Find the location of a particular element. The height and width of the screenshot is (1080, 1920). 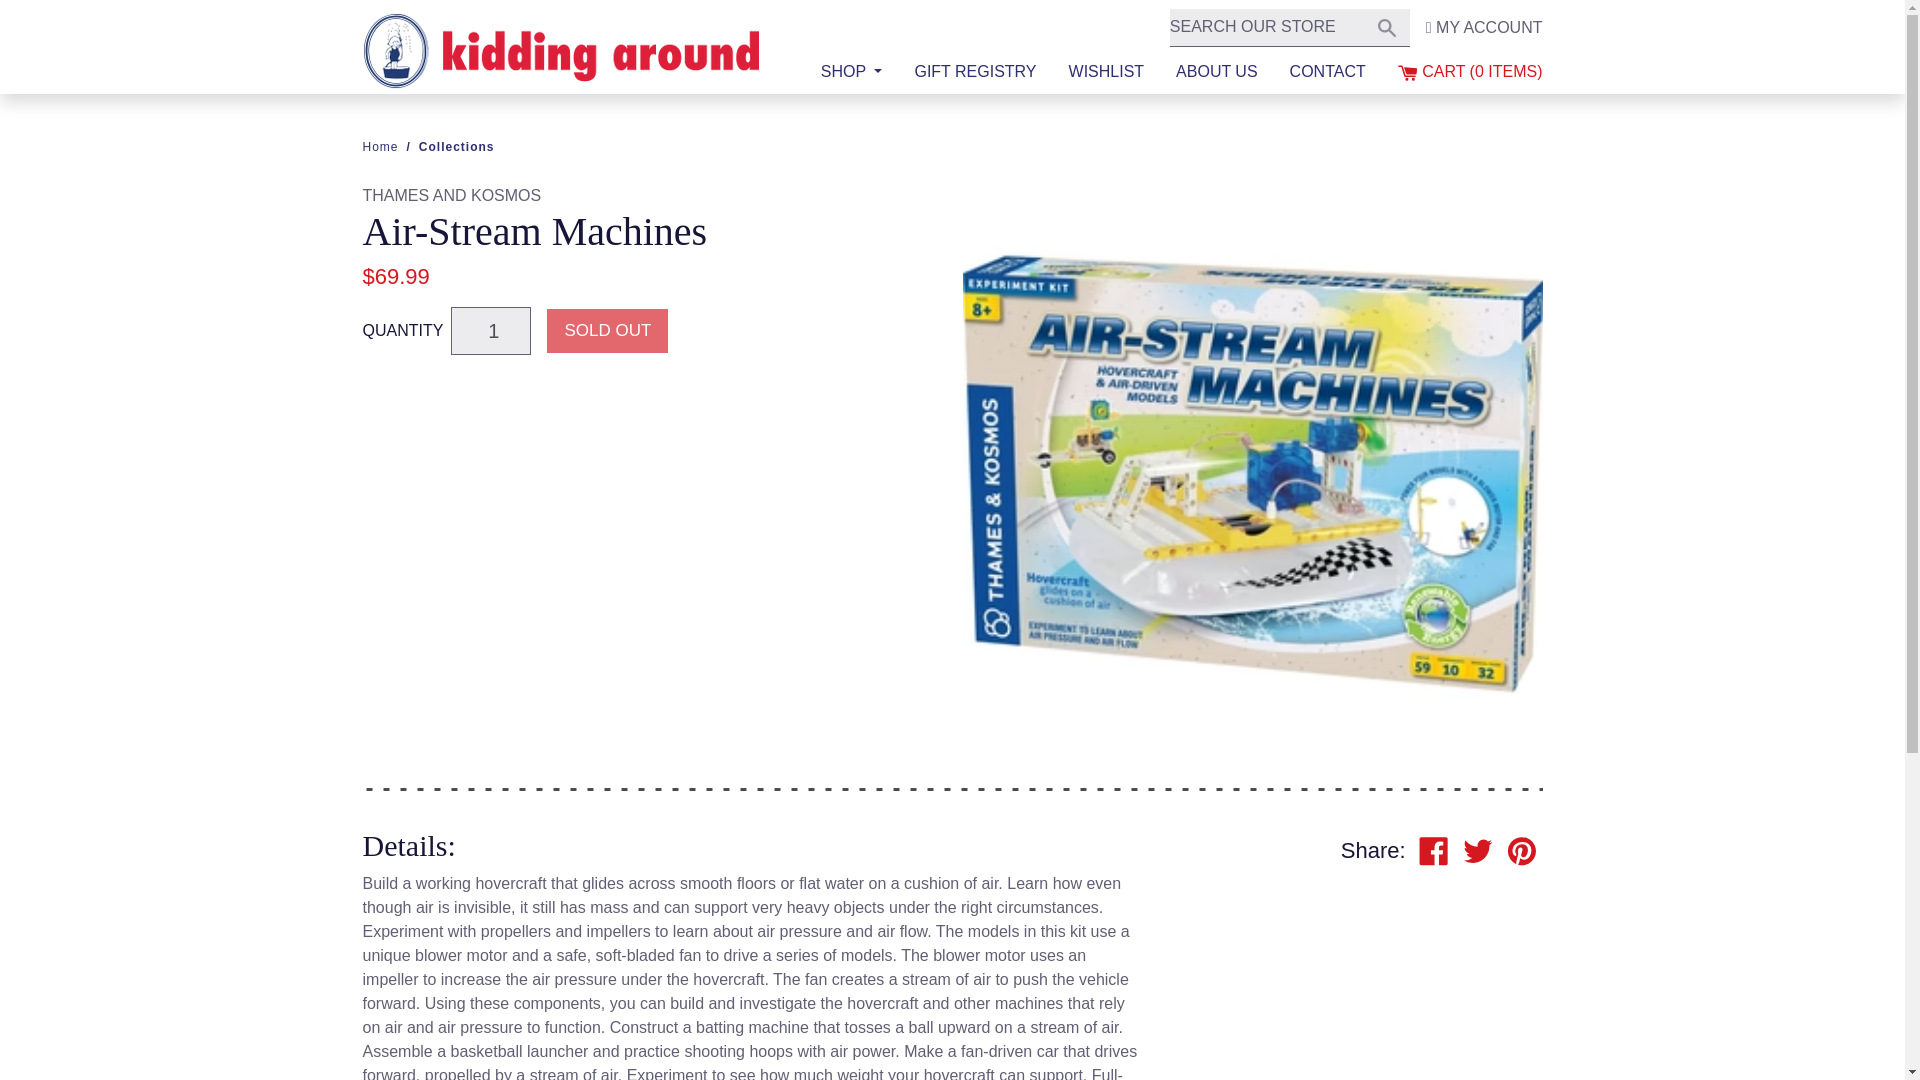

SEARCH is located at coordinates (1434, 850).